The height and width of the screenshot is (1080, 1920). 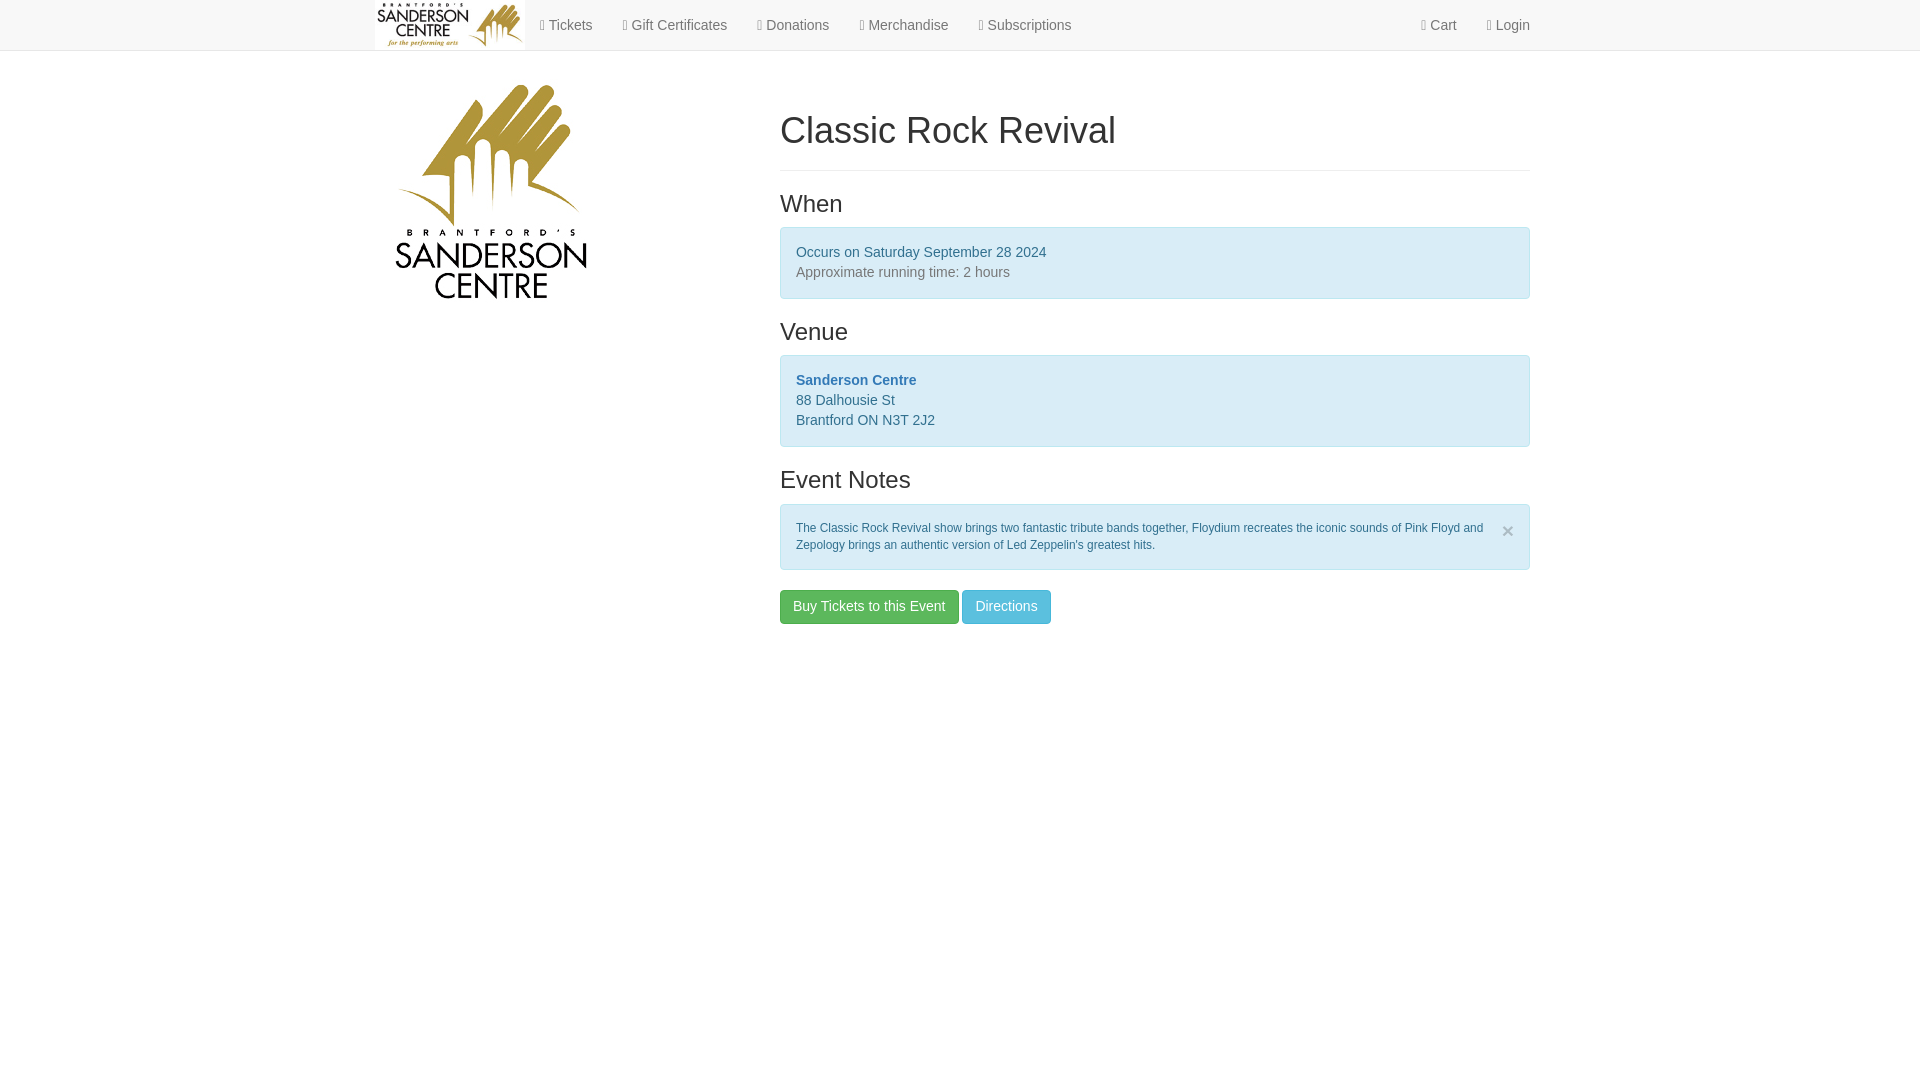 I want to click on Sanderson Centre, so click(x=856, y=379).